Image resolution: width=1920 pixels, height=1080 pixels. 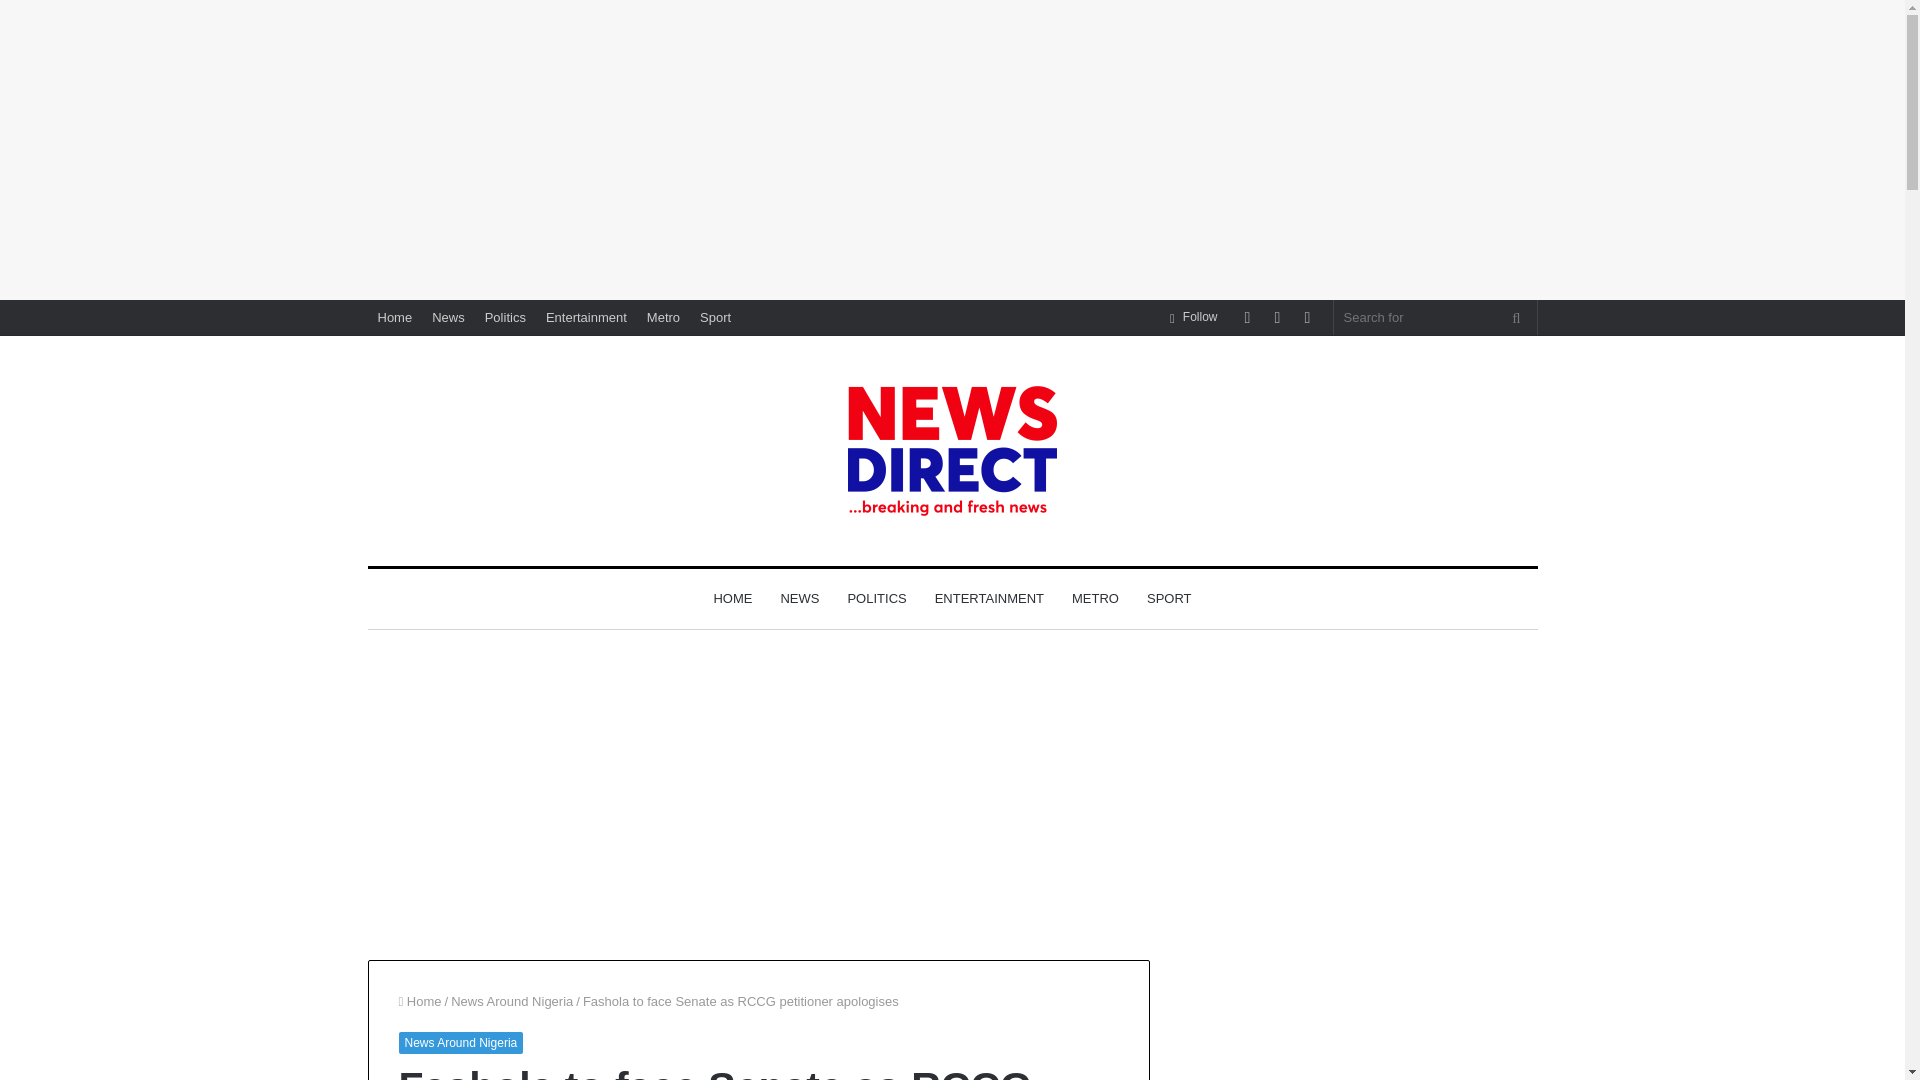 I want to click on POLITICS, so click(x=876, y=598).